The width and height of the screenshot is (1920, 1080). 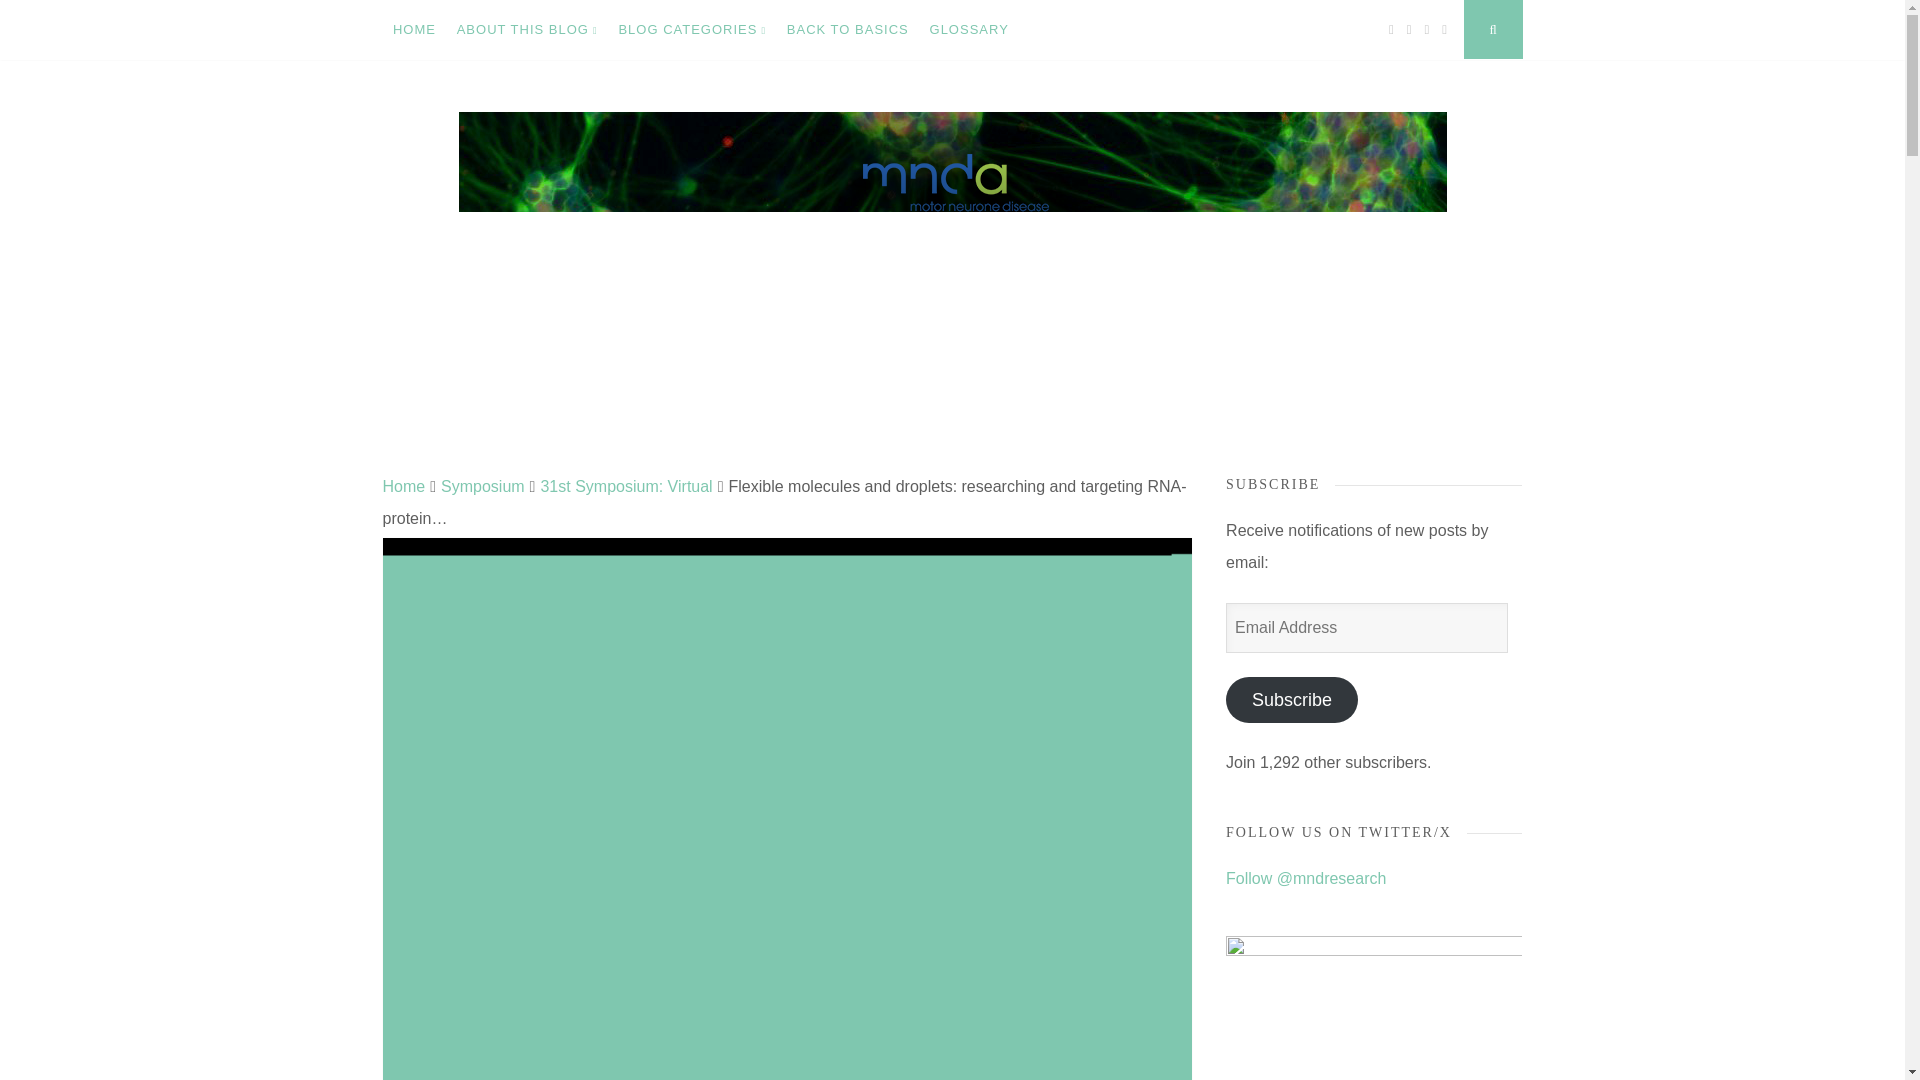 I want to click on GLOSSARY, so click(x=969, y=30).